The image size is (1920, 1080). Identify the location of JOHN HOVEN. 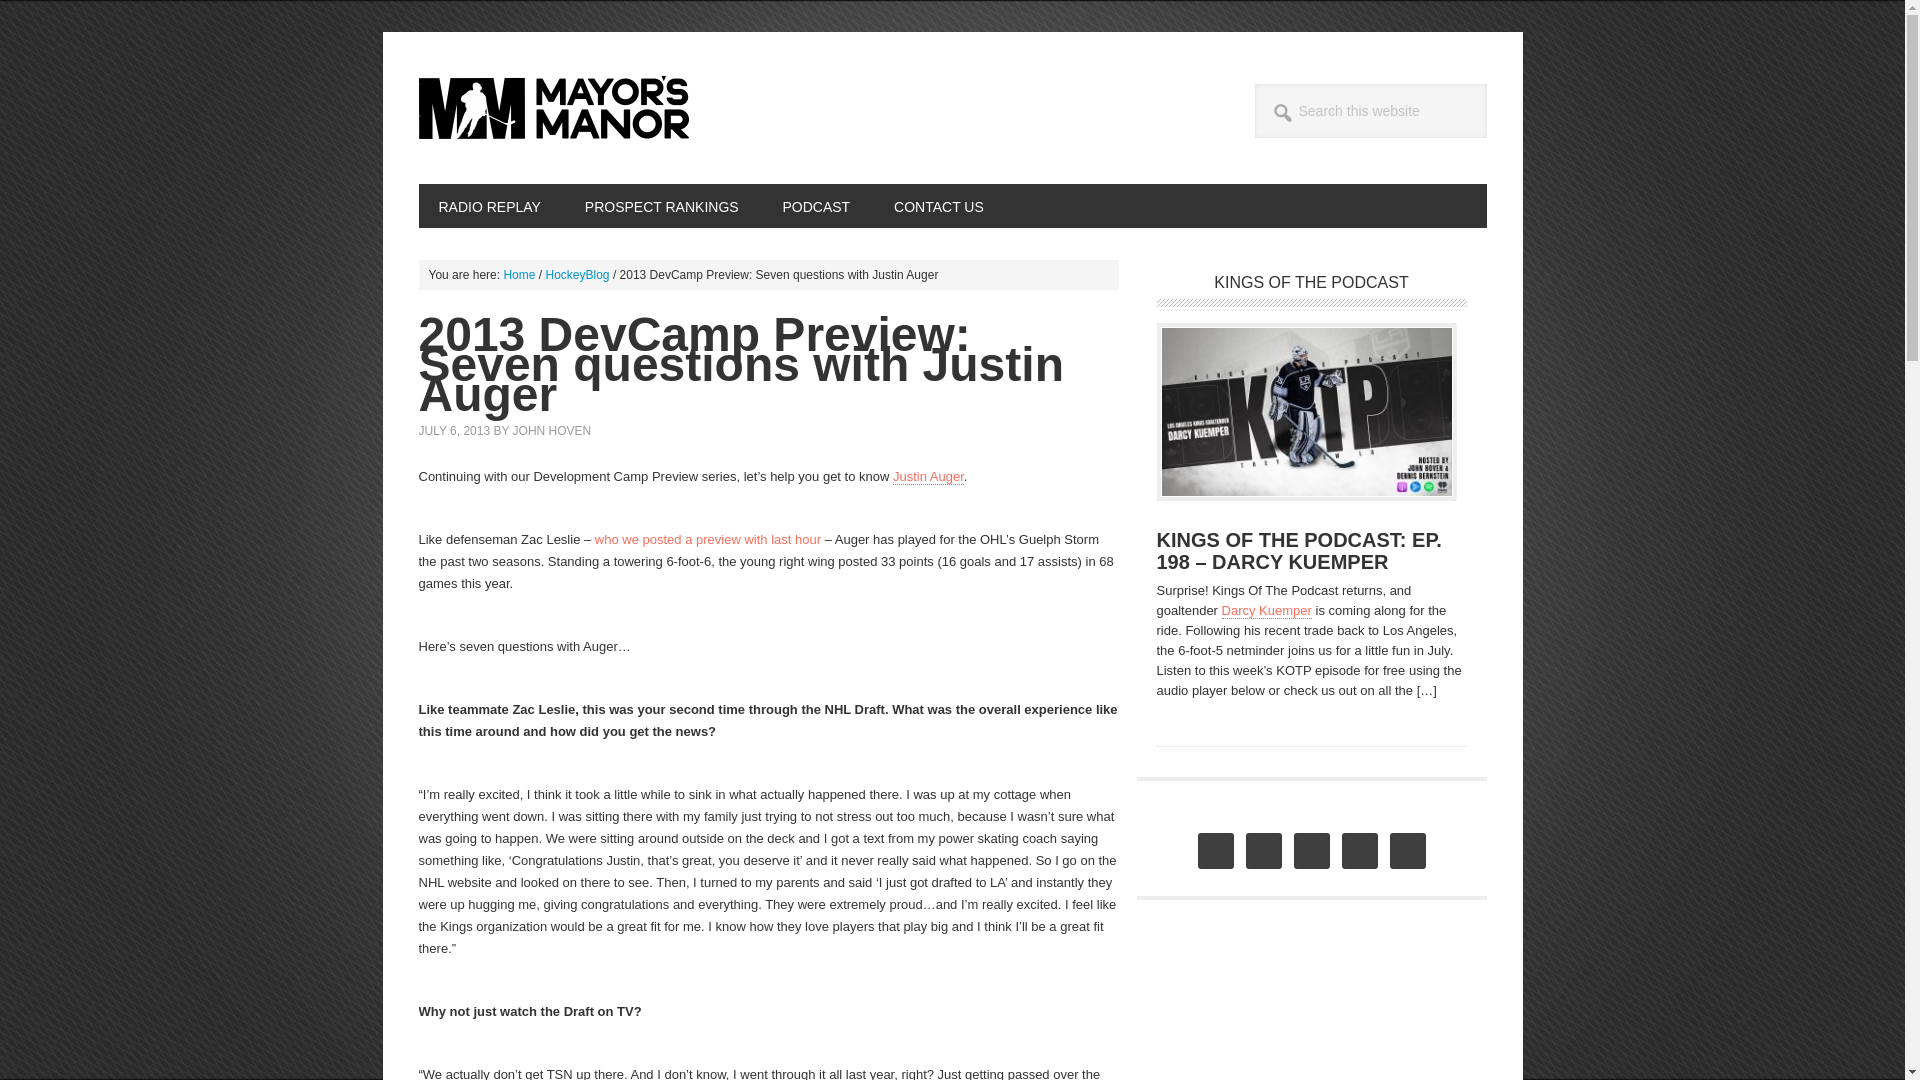
(552, 431).